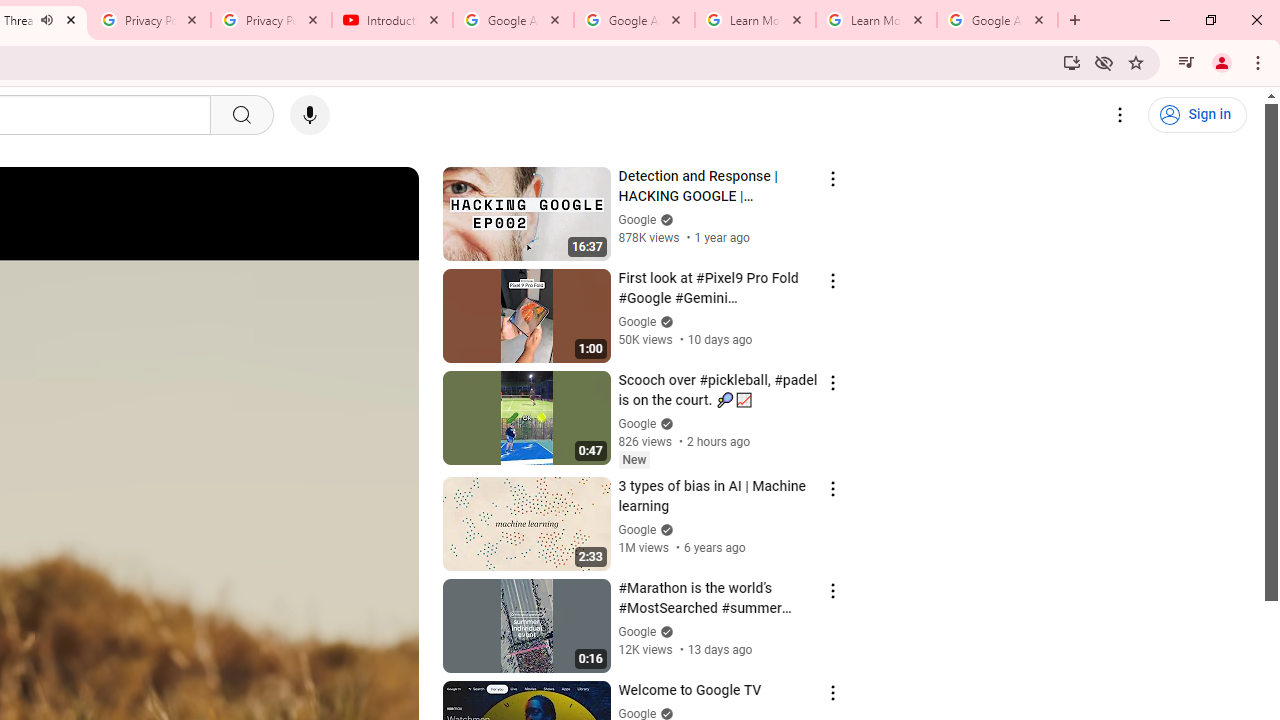  I want to click on New, so click(634, 459).